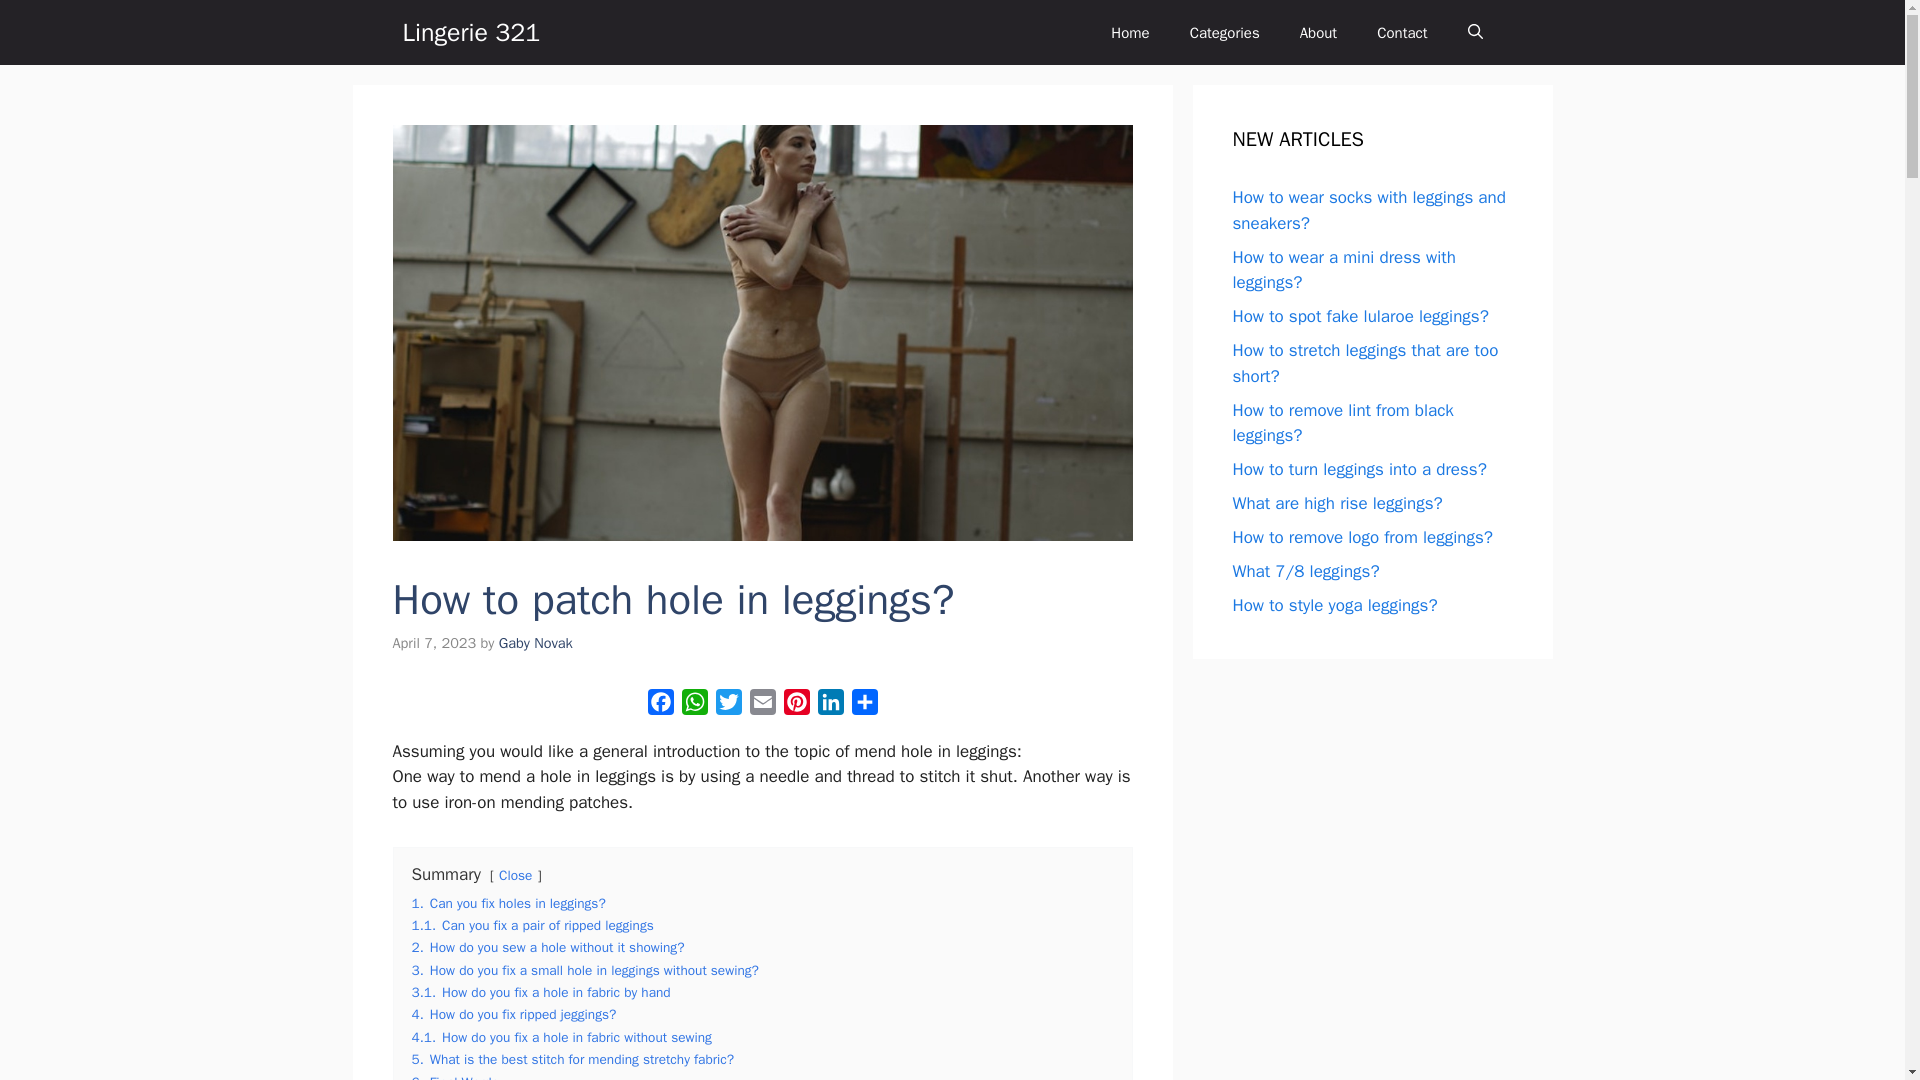 Image resolution: width=1920 pixels, height=1080 pixels. What do you see at coordinates (533, 925) in the screenshot?
I see `1.1. Can you fix a pair of ripped leggings` at bounding box center [533, 925].